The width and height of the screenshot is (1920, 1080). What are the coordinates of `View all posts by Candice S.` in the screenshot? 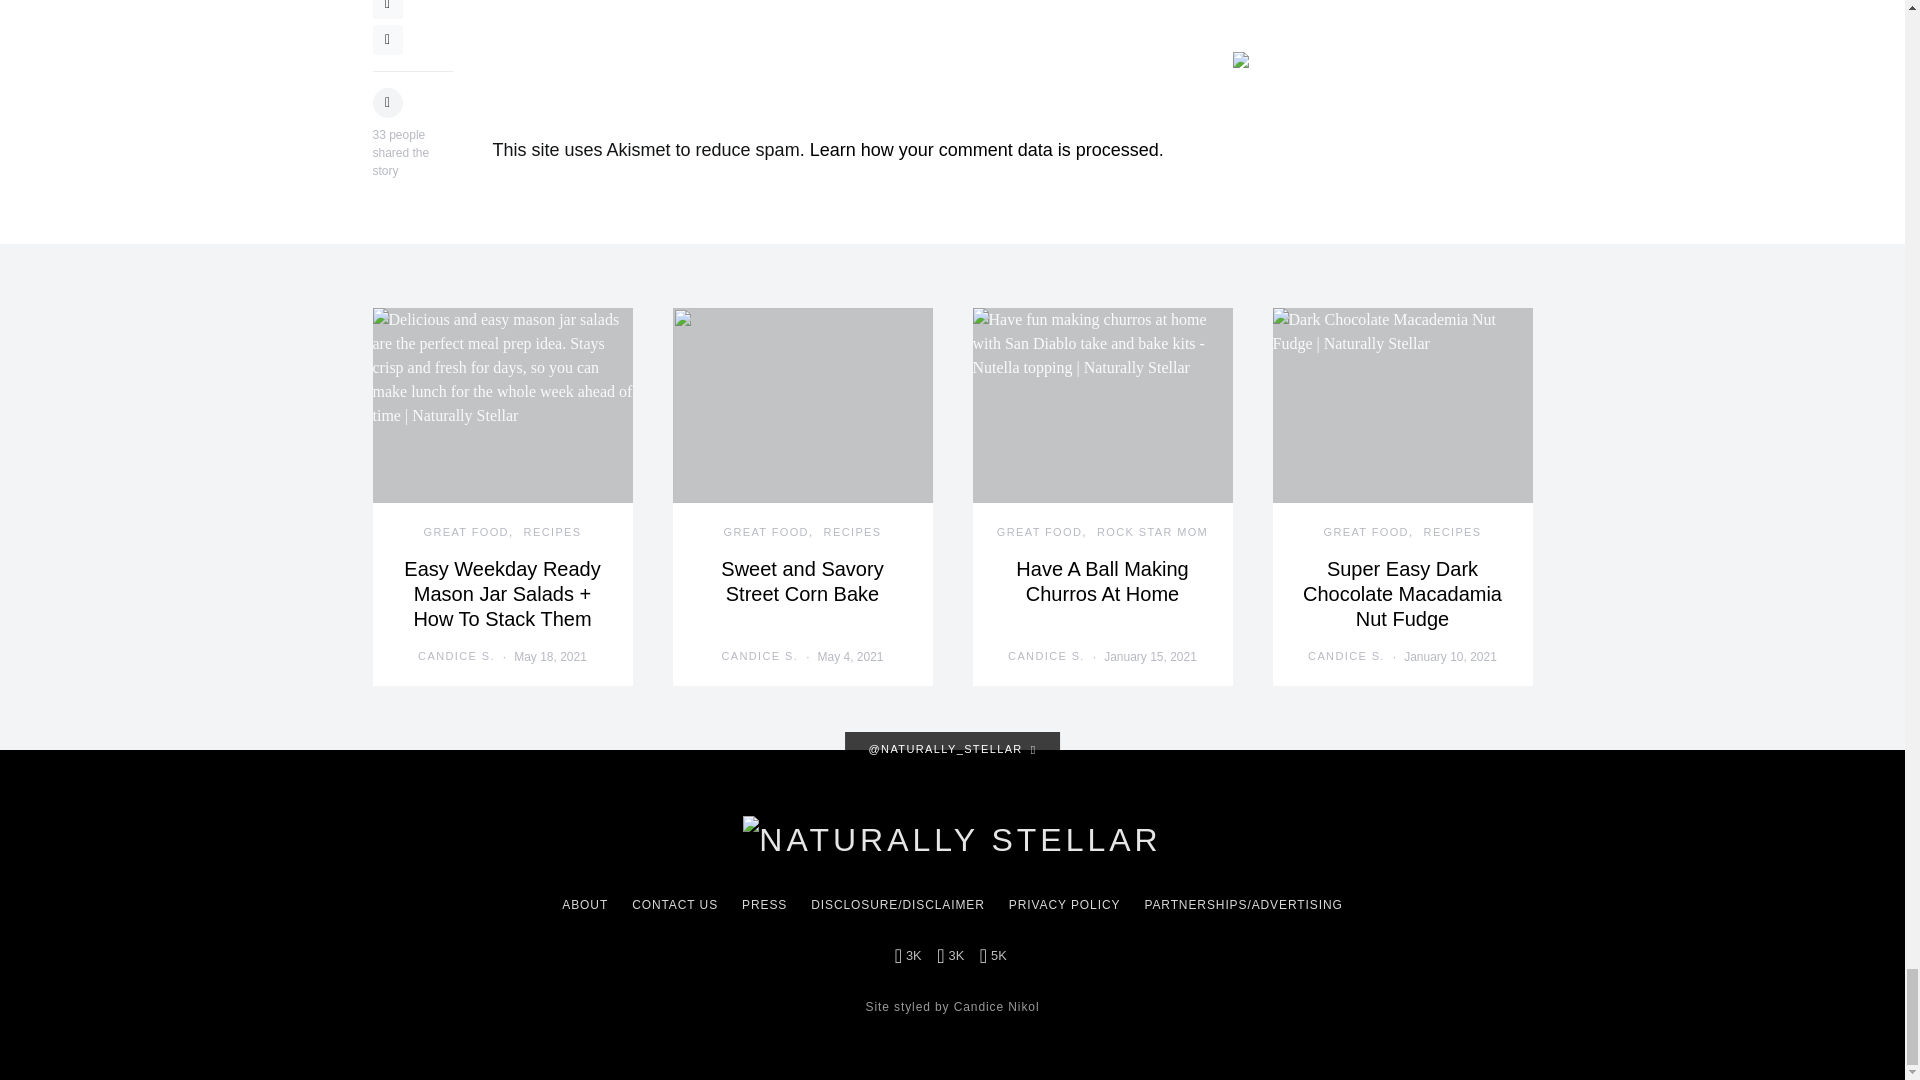 It's located at (1346, 656).